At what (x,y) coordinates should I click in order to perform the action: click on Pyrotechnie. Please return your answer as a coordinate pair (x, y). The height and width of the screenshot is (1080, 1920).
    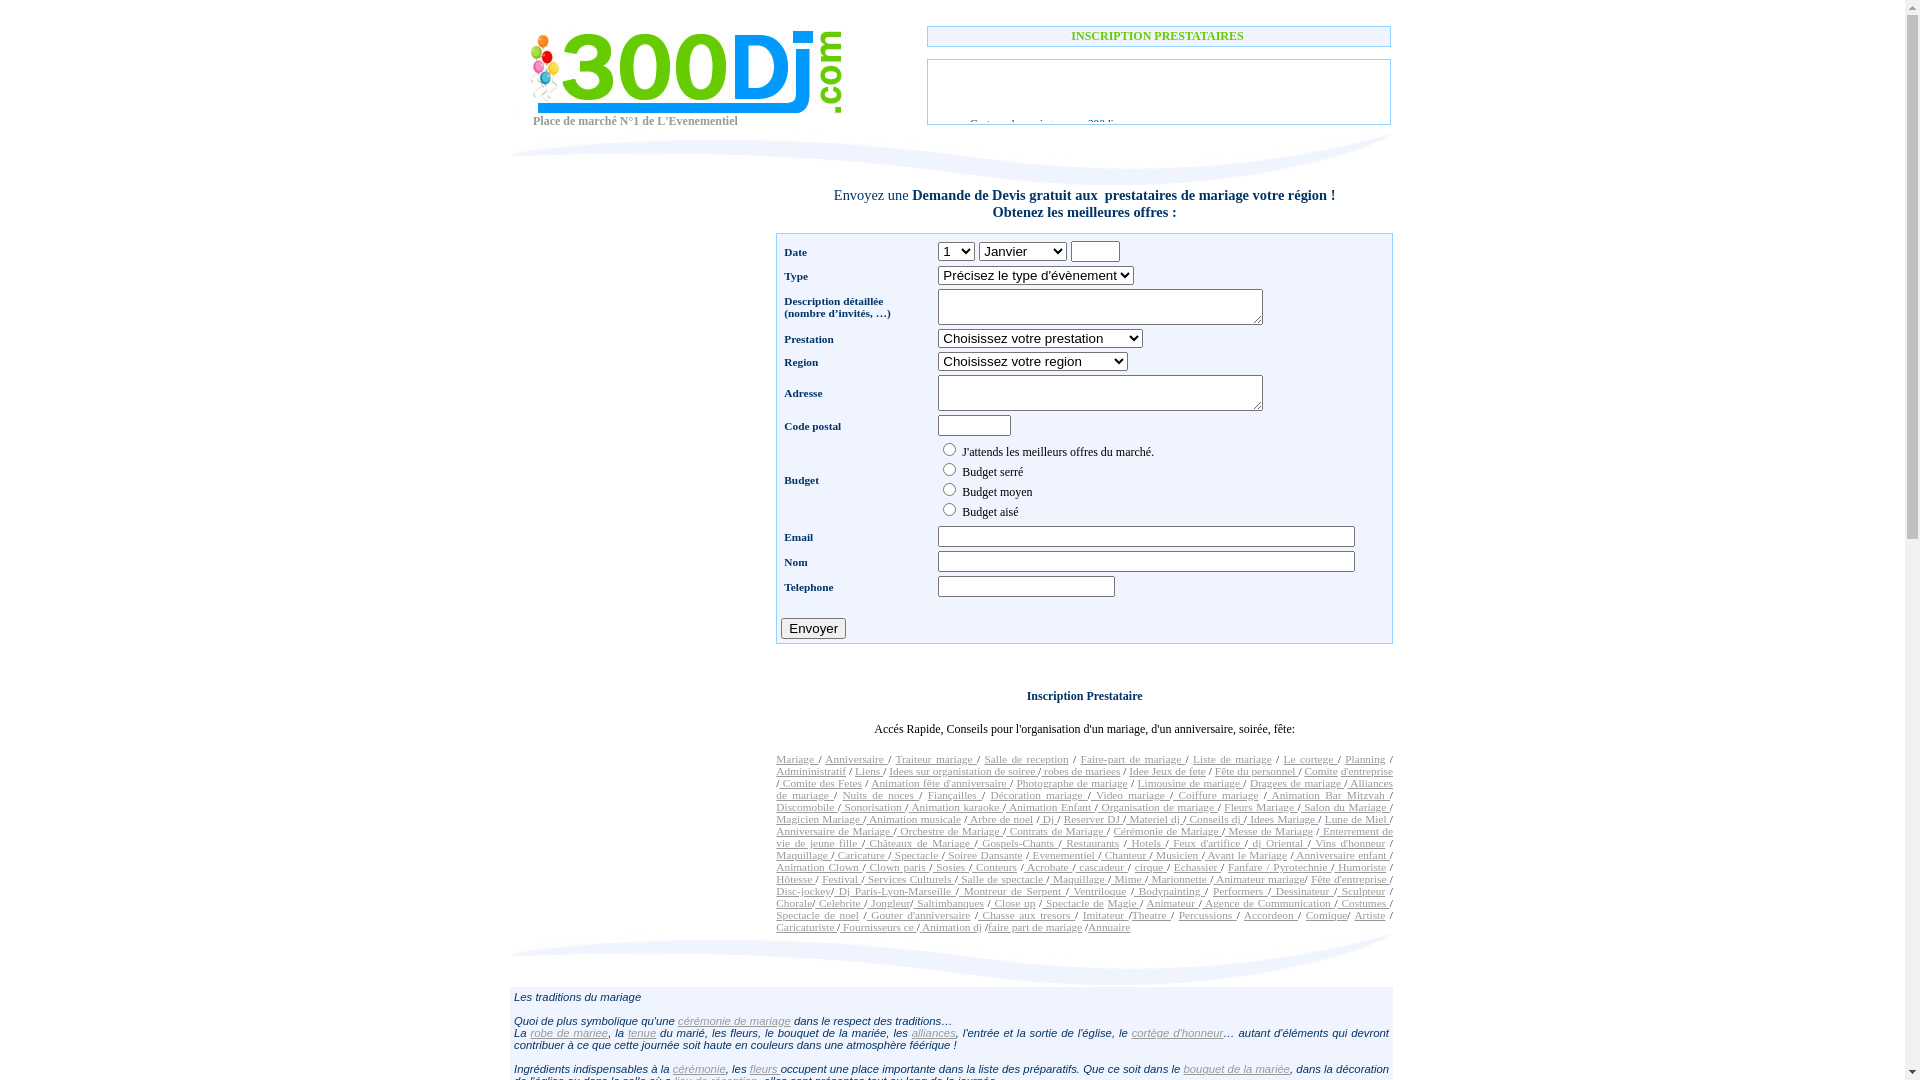
    Looking at the image, I should click on (1301, 867).